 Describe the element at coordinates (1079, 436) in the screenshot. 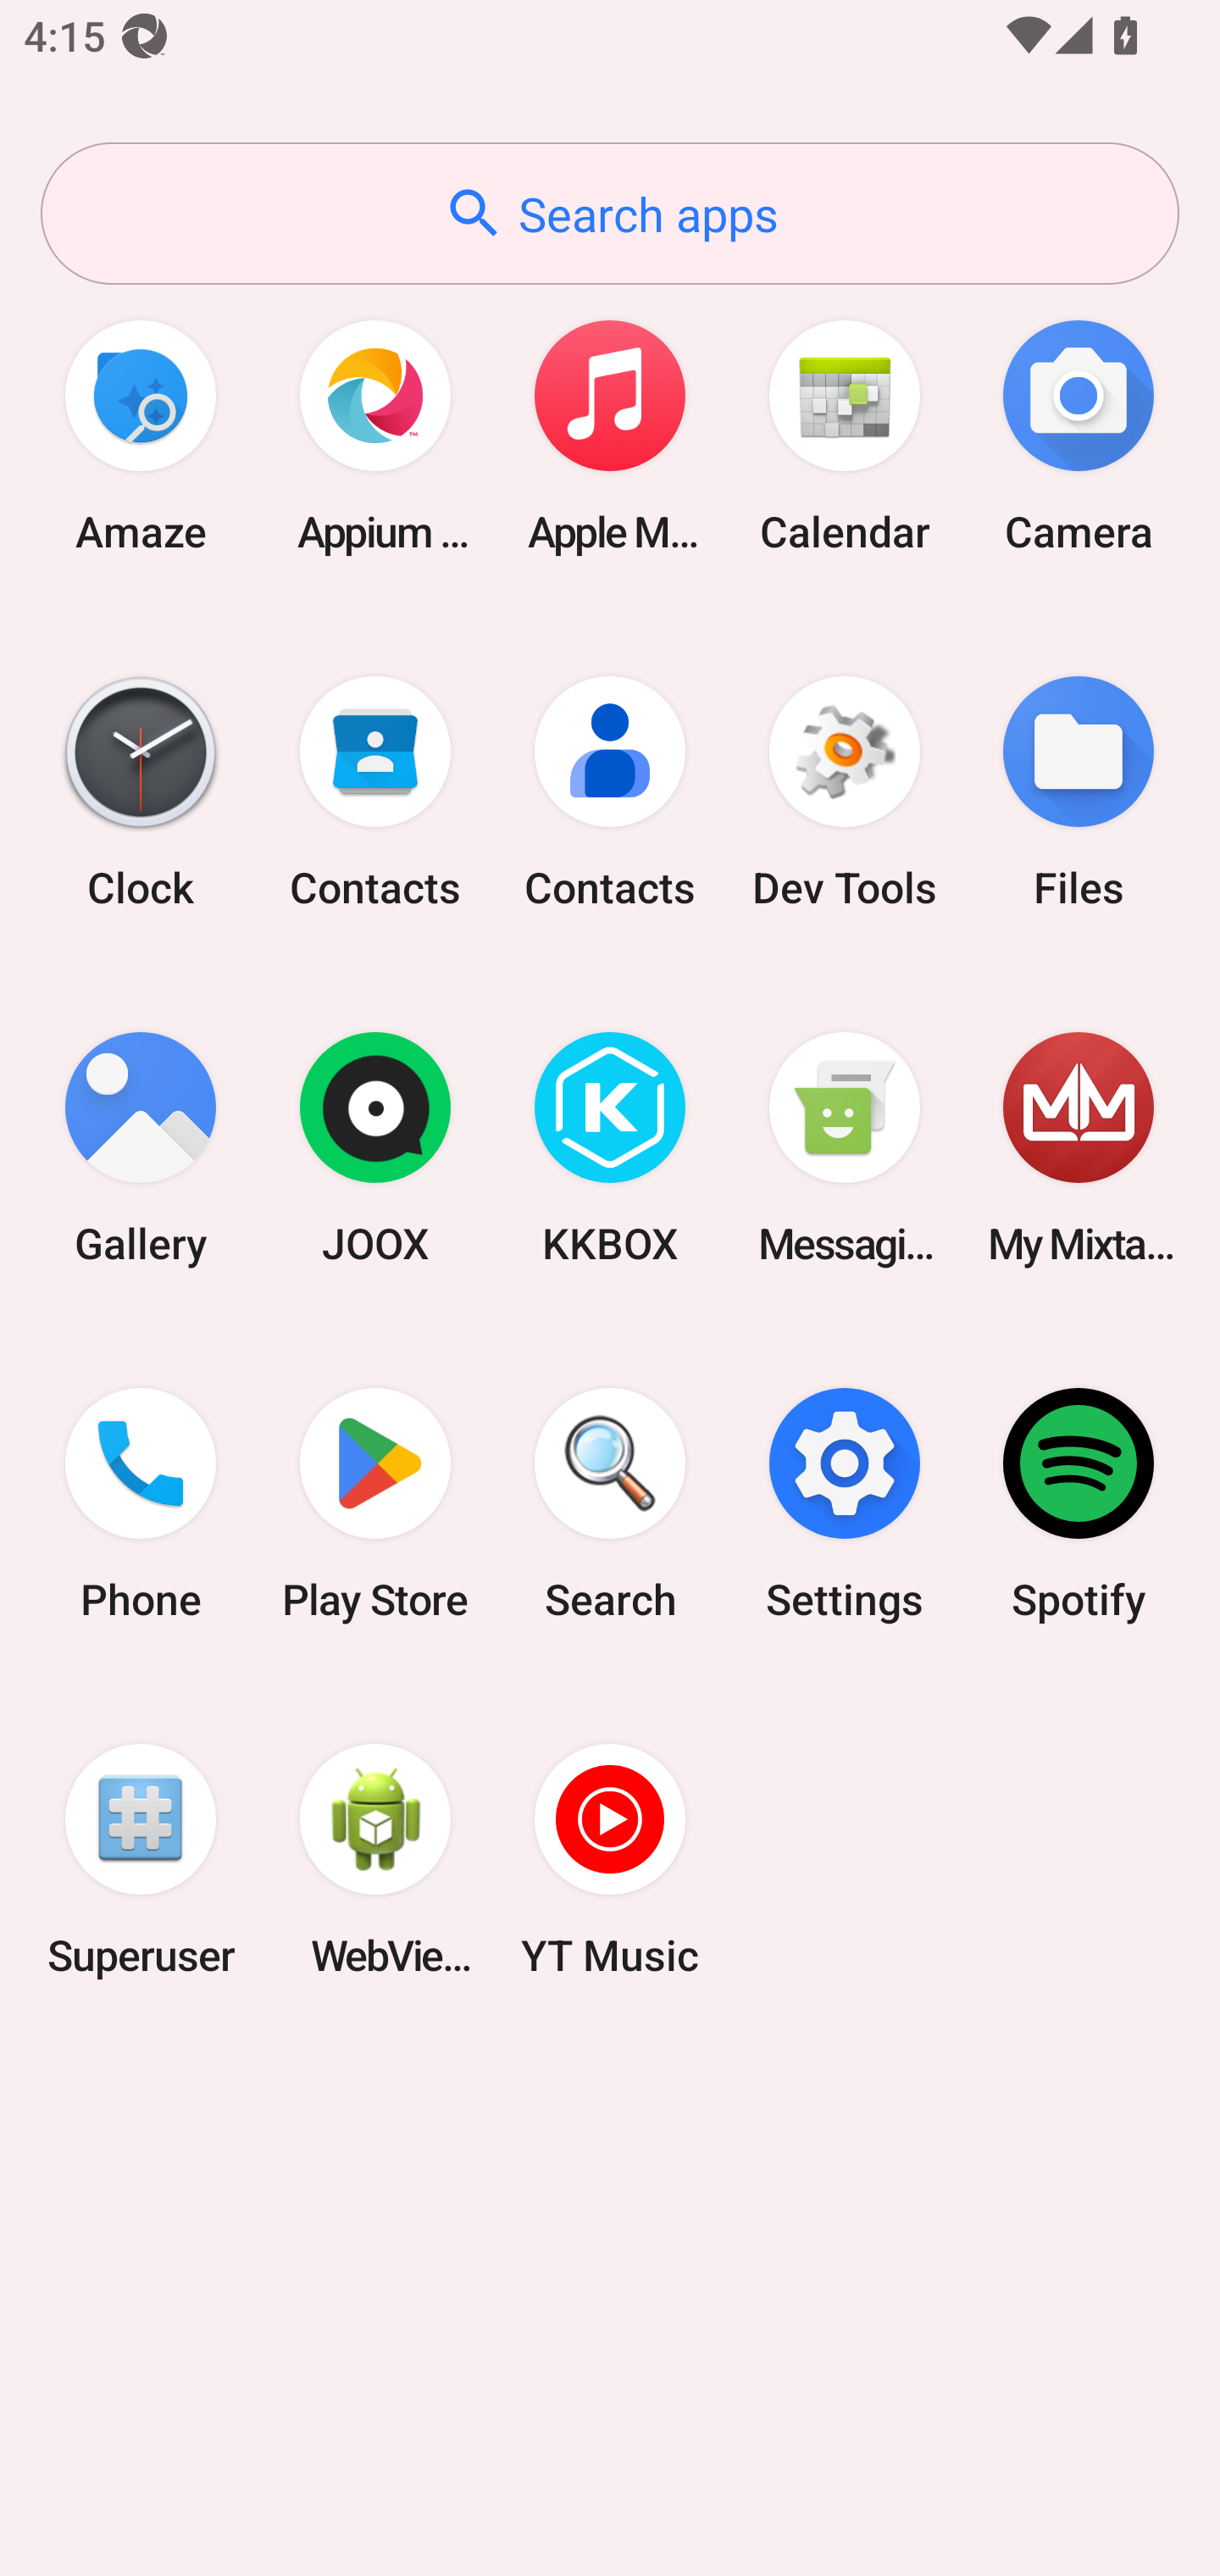

I see `Camera` at that location.